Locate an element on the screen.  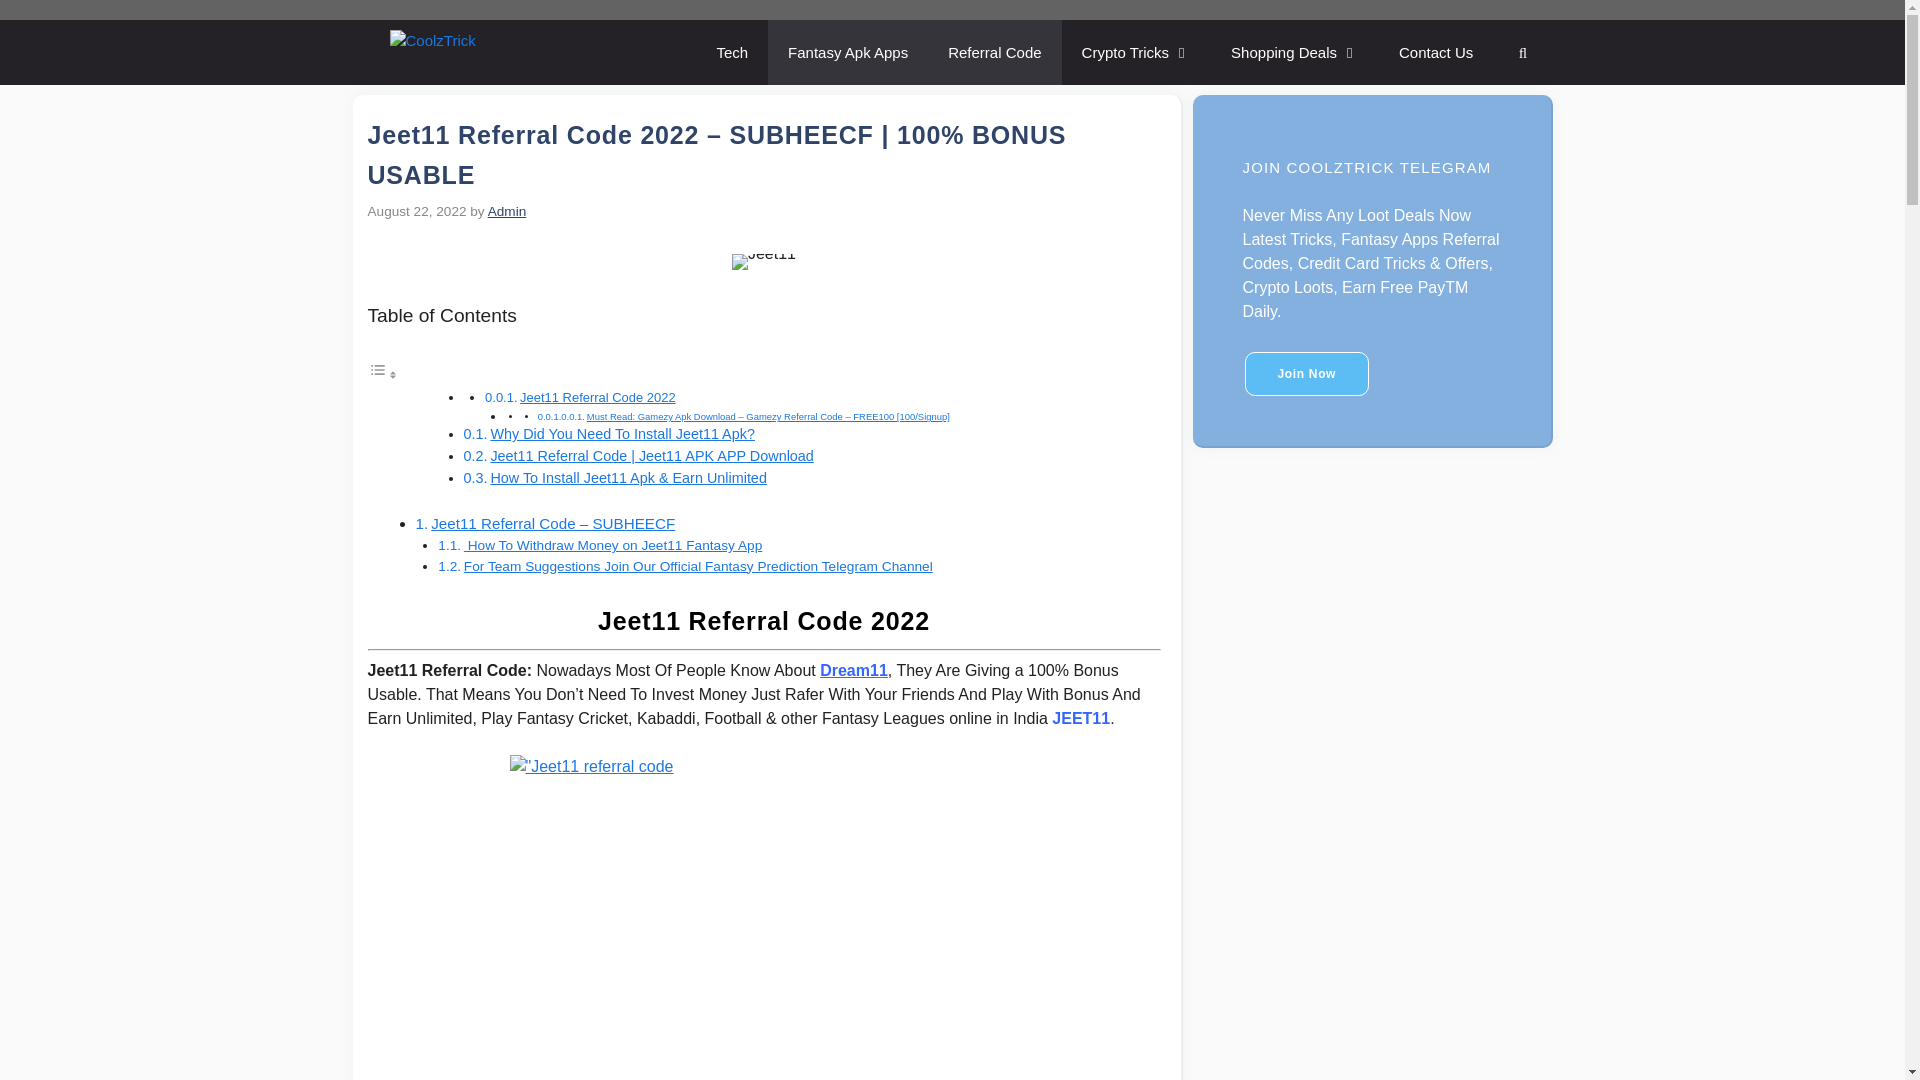
Referral Code is located at coordinates (994, 52).